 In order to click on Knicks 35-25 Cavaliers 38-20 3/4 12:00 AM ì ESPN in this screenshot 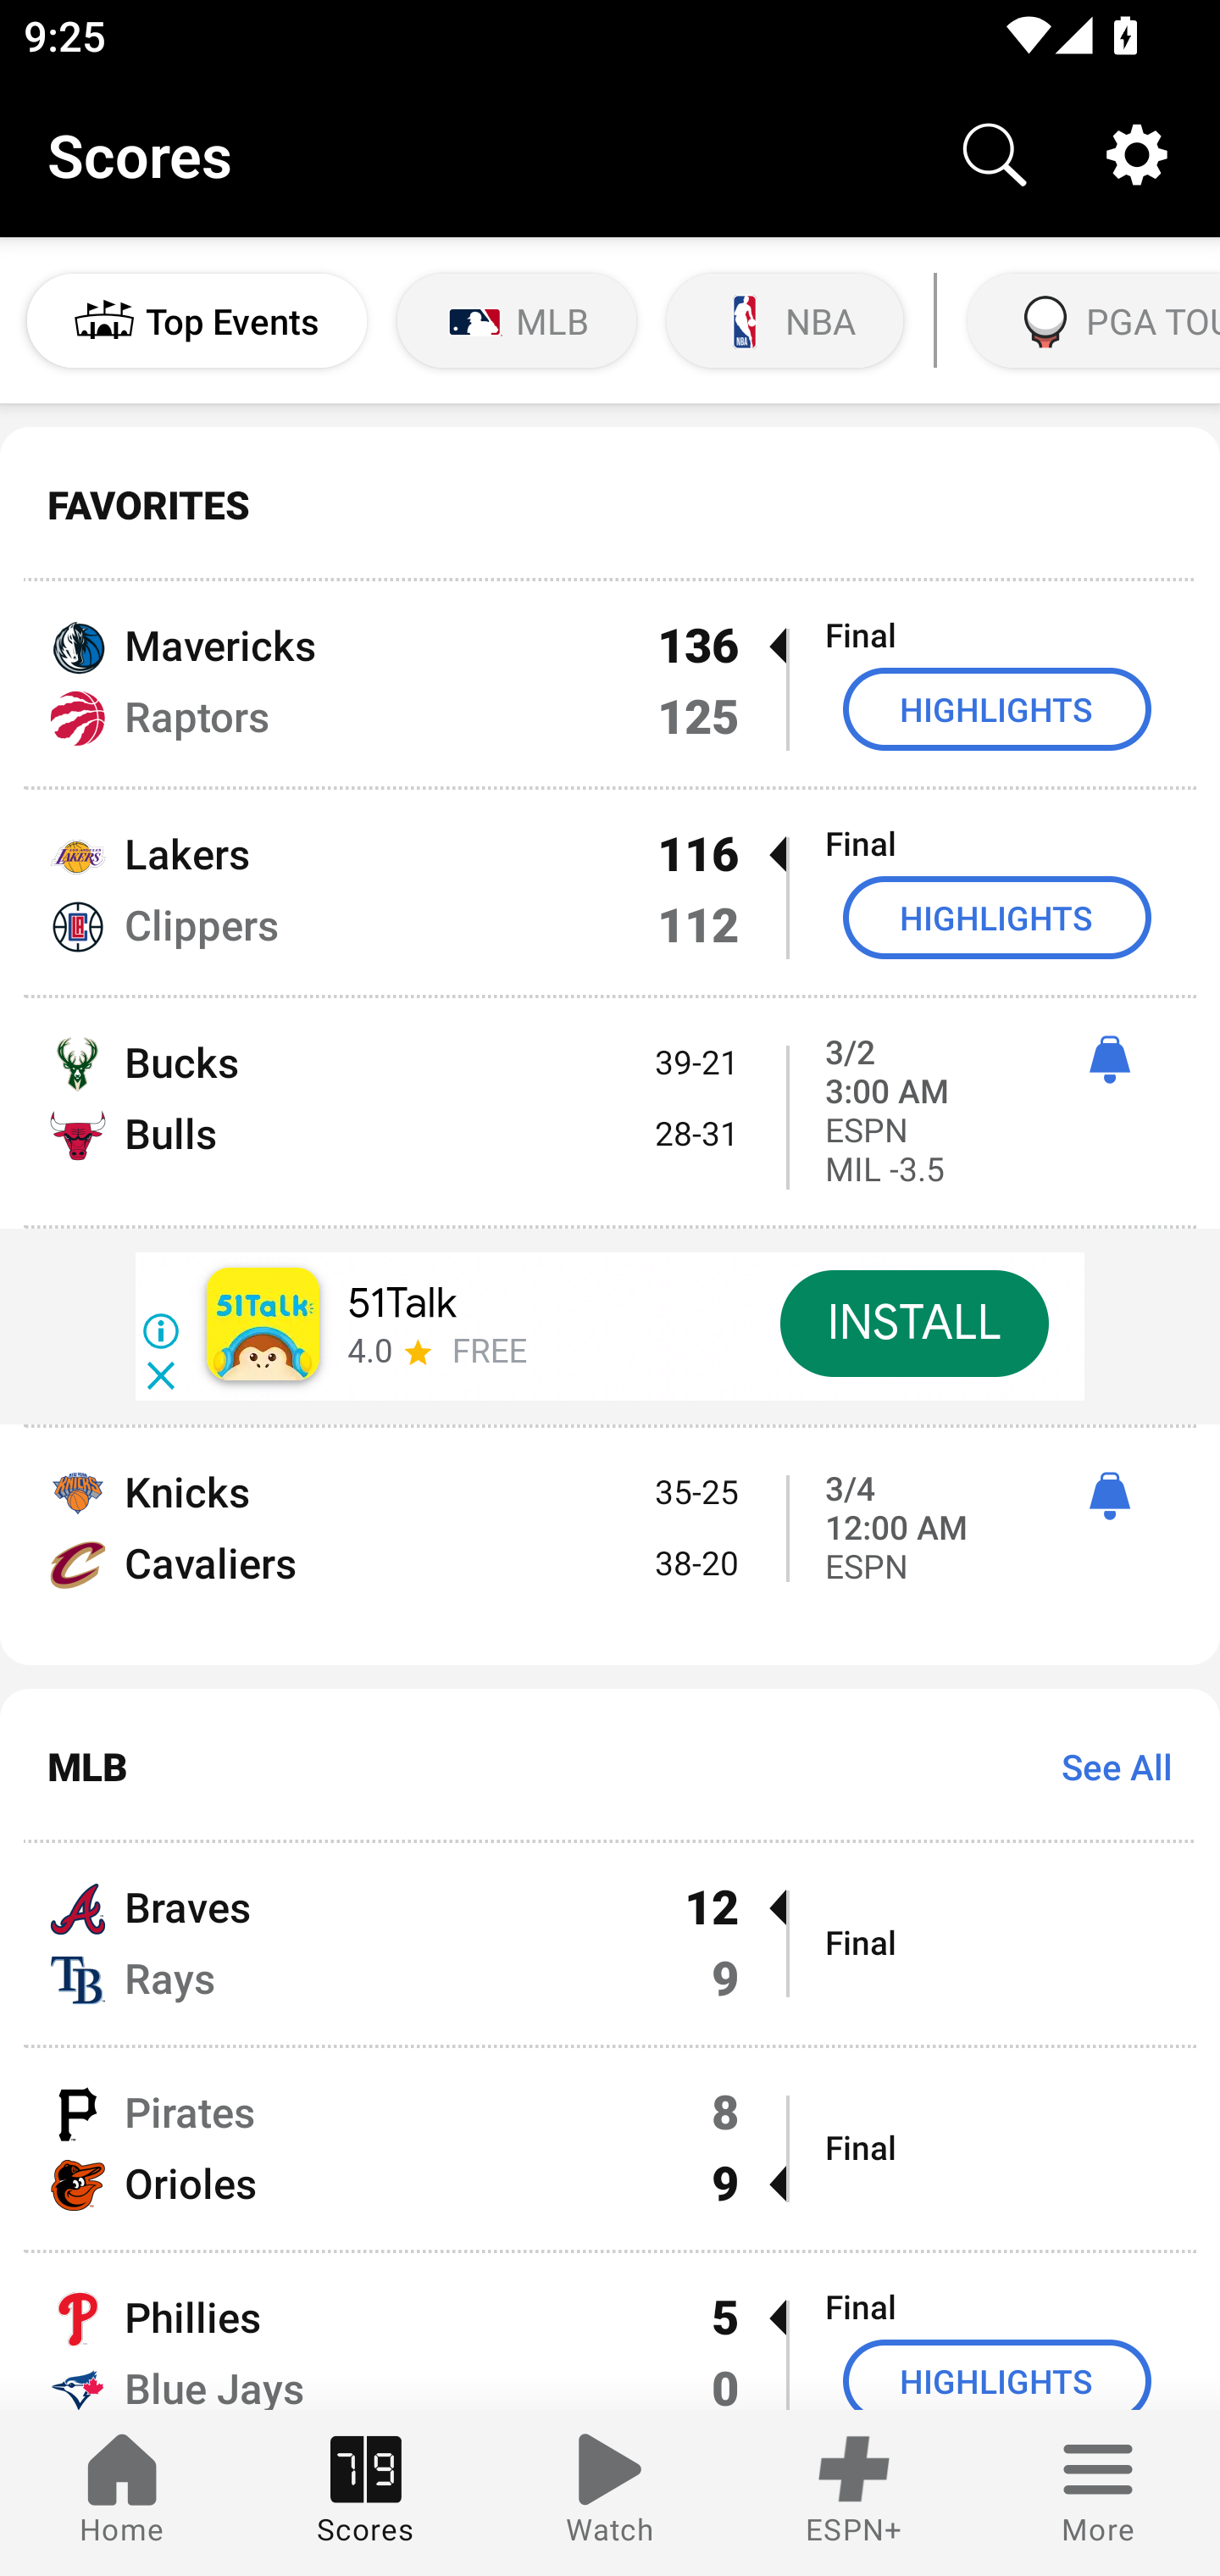, I will do `click(610, 1546)`.